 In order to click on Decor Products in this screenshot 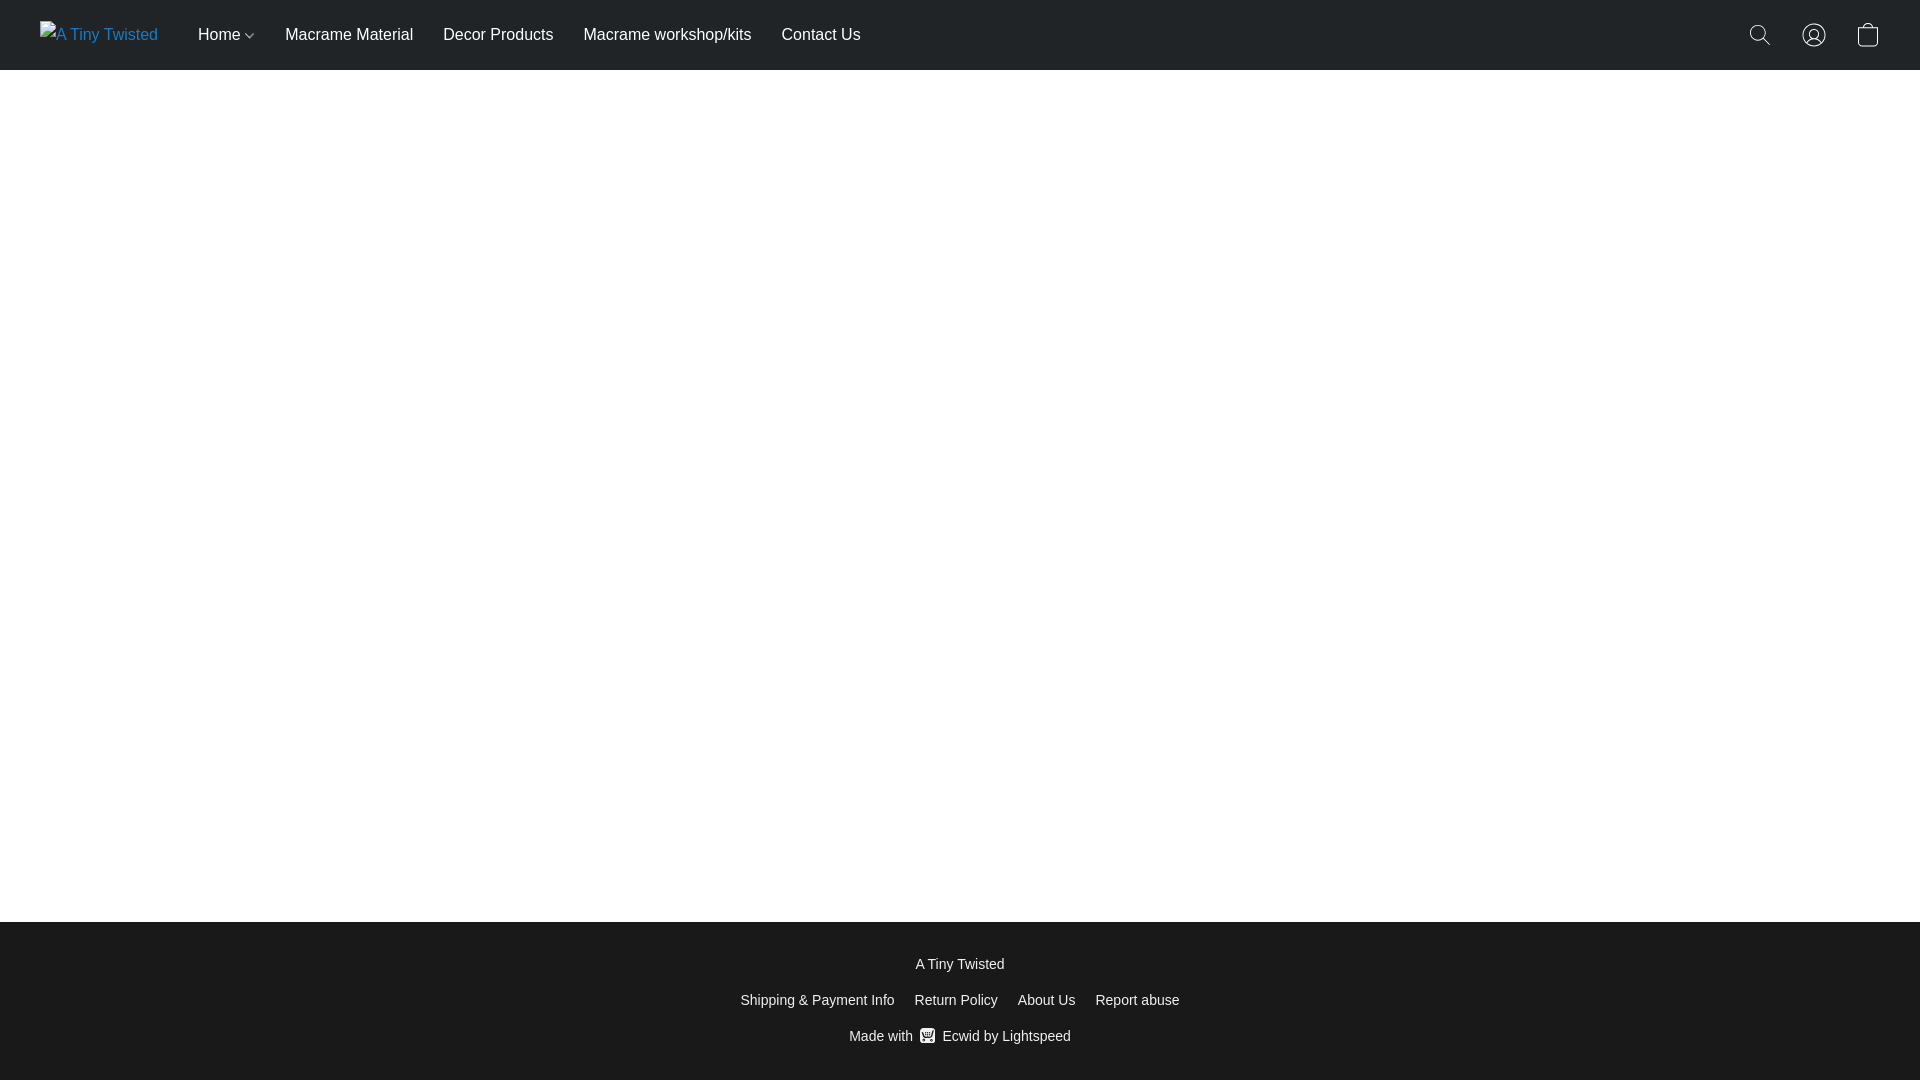, I will do `click(498, 35)`.